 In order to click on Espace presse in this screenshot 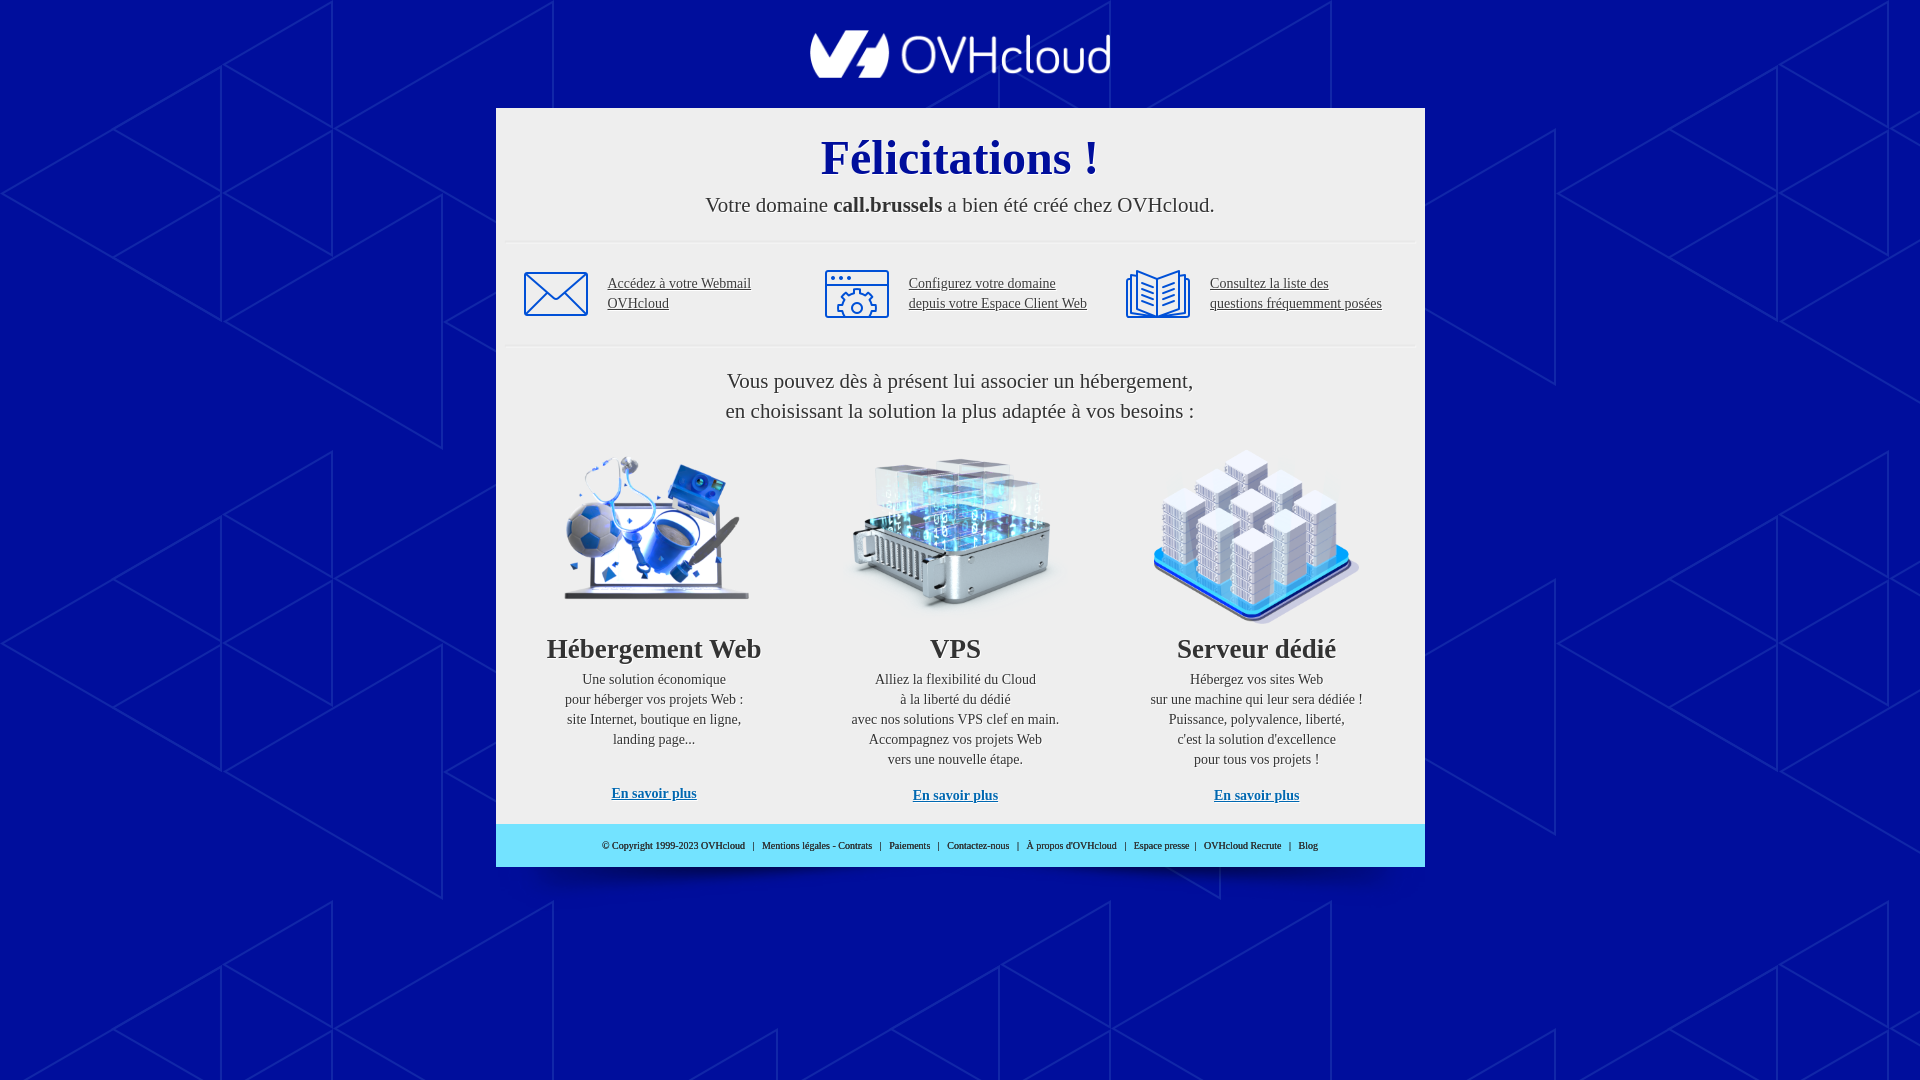, I will do `click(1162, 846)`.